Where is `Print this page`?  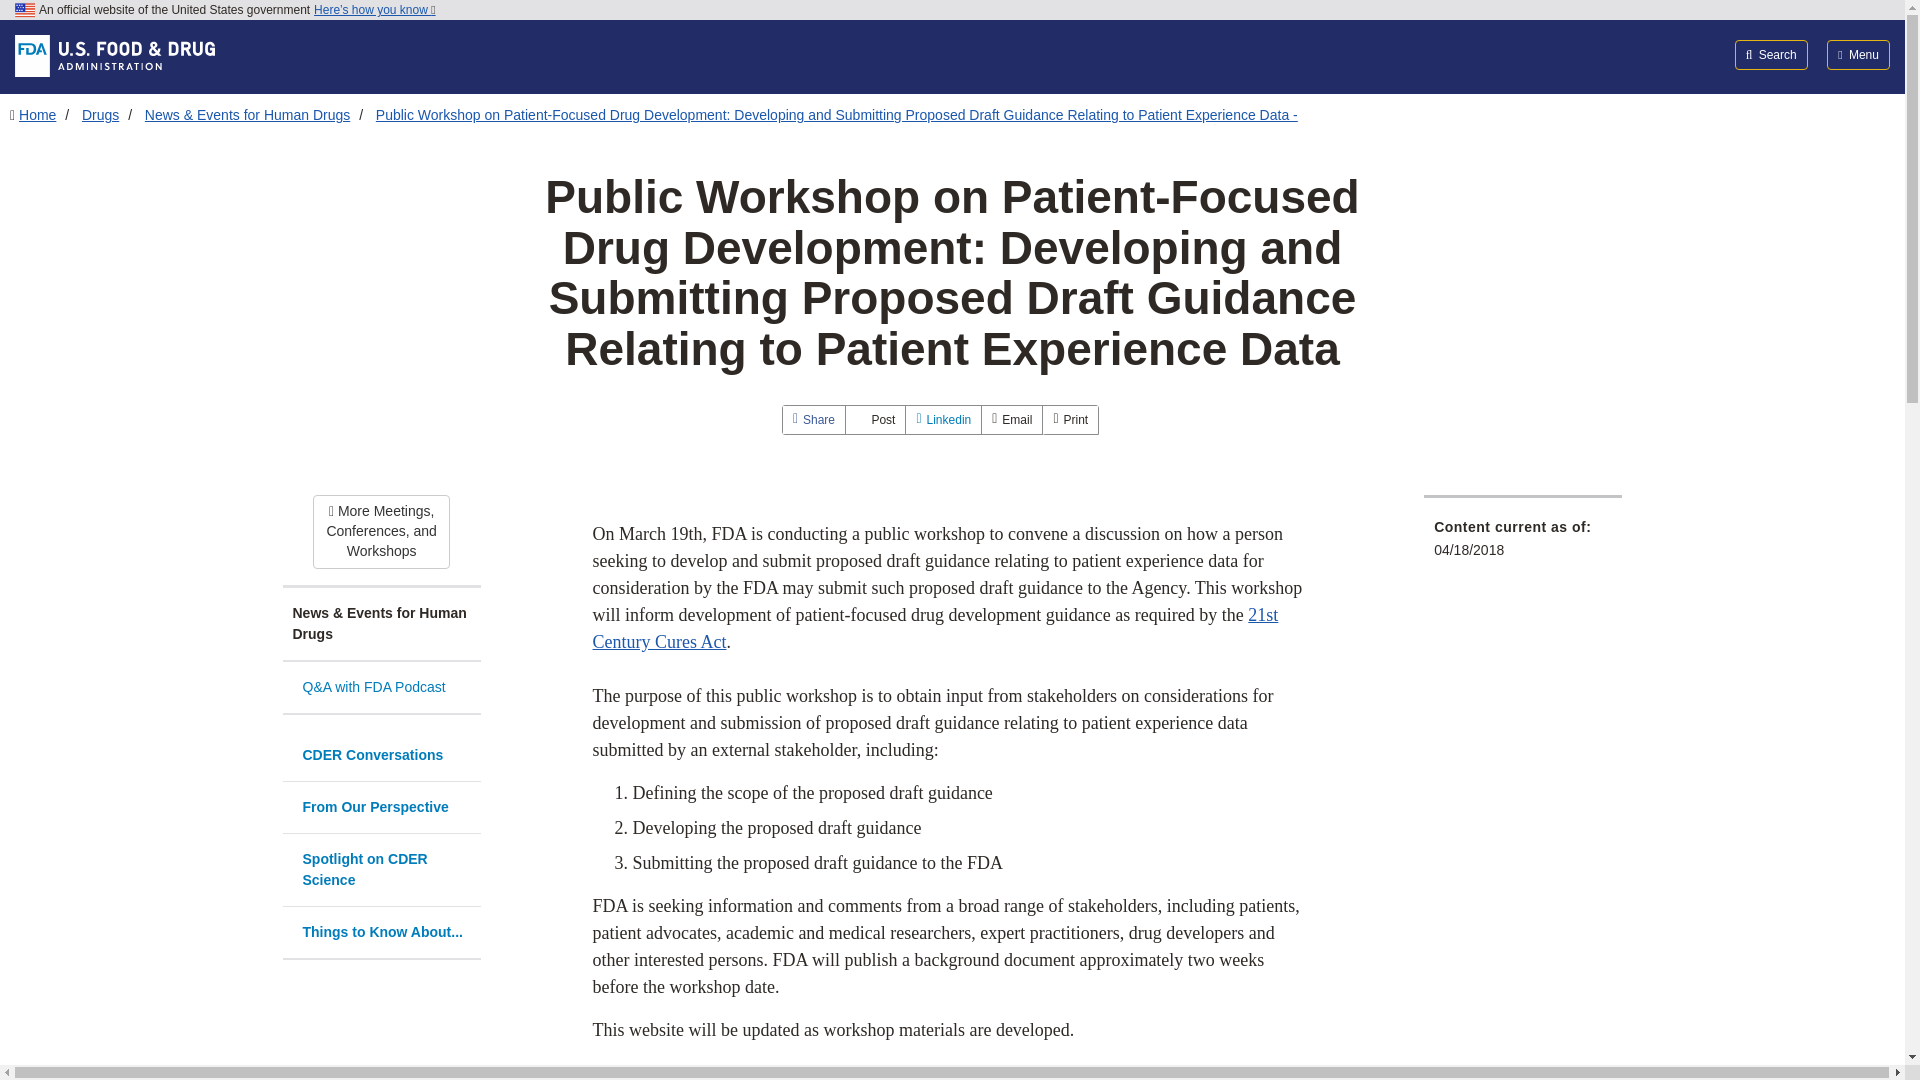
Print this page is located at coordinates (1070, 420).